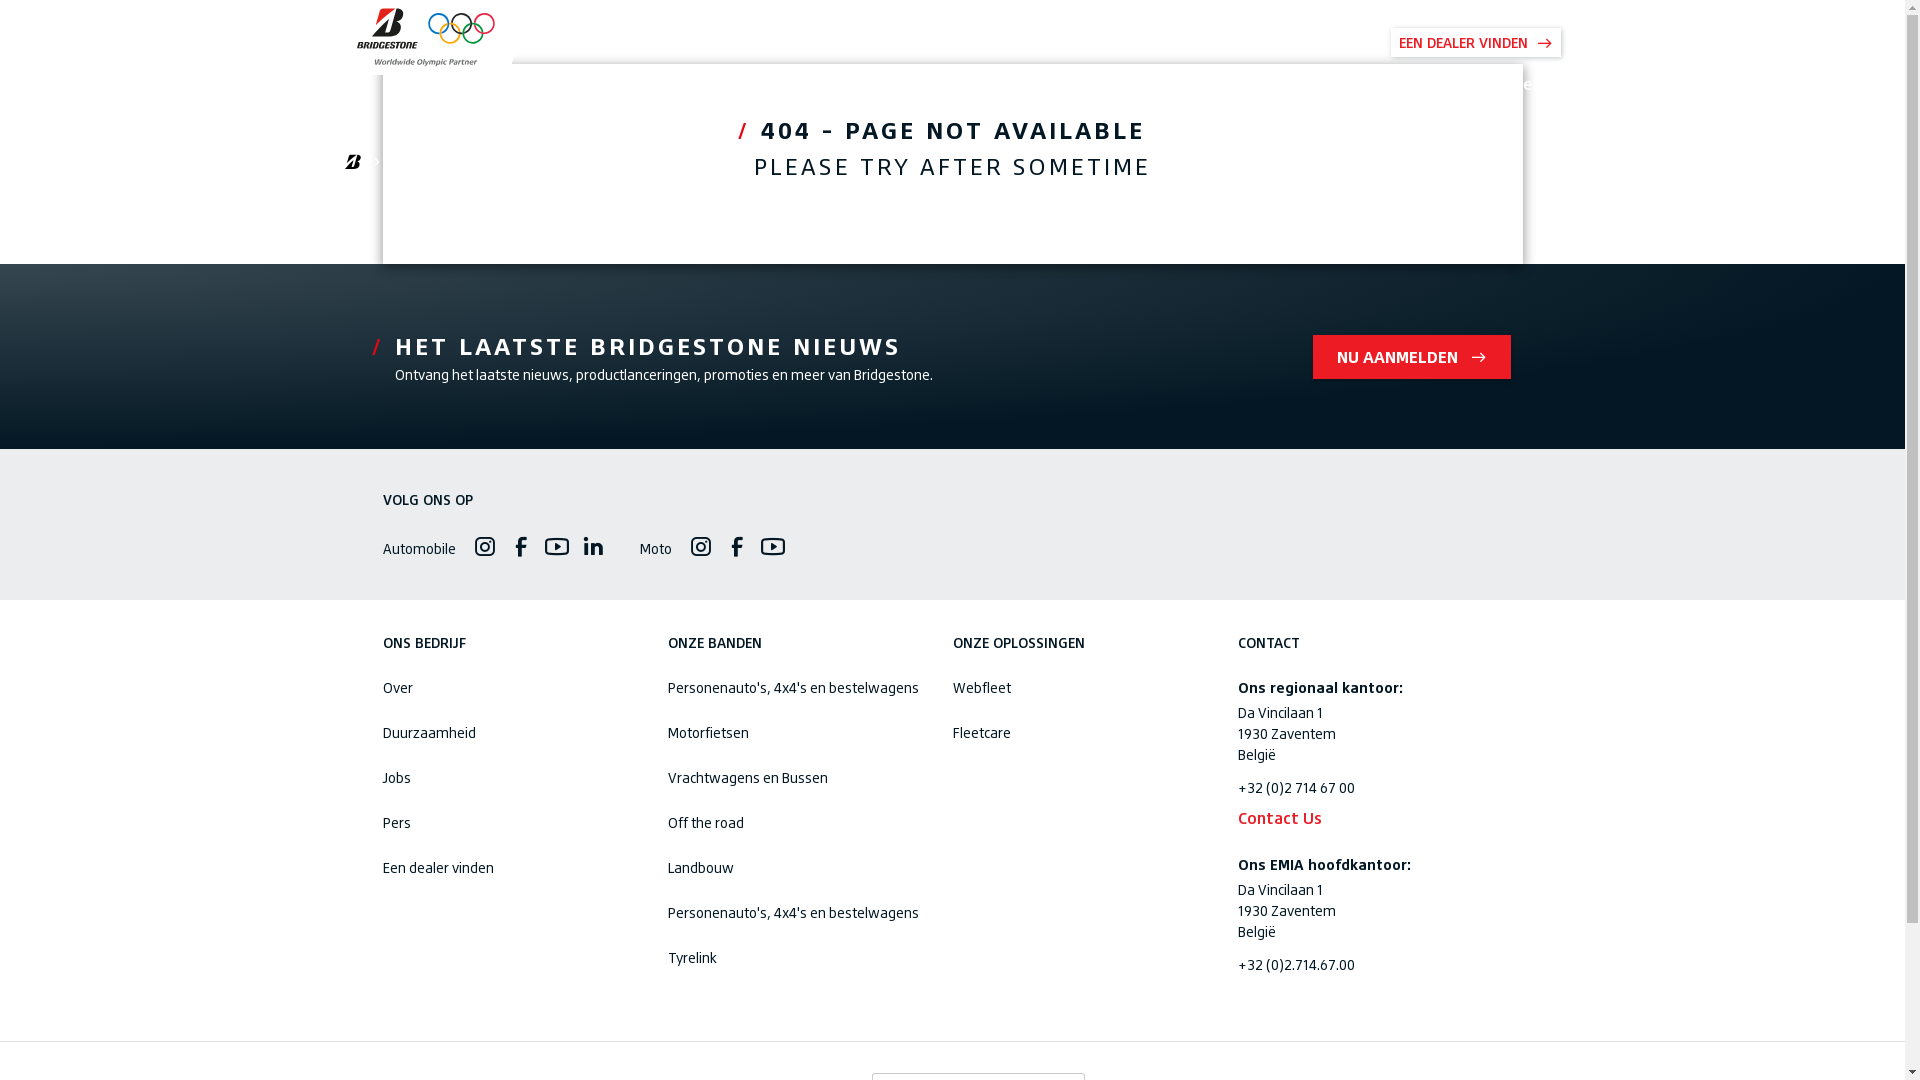 The height and width of the screenshot is (1080, 1920). Describe the element at coordinates (798, 868) in the screenshot. I see `Landbouw` at that location.